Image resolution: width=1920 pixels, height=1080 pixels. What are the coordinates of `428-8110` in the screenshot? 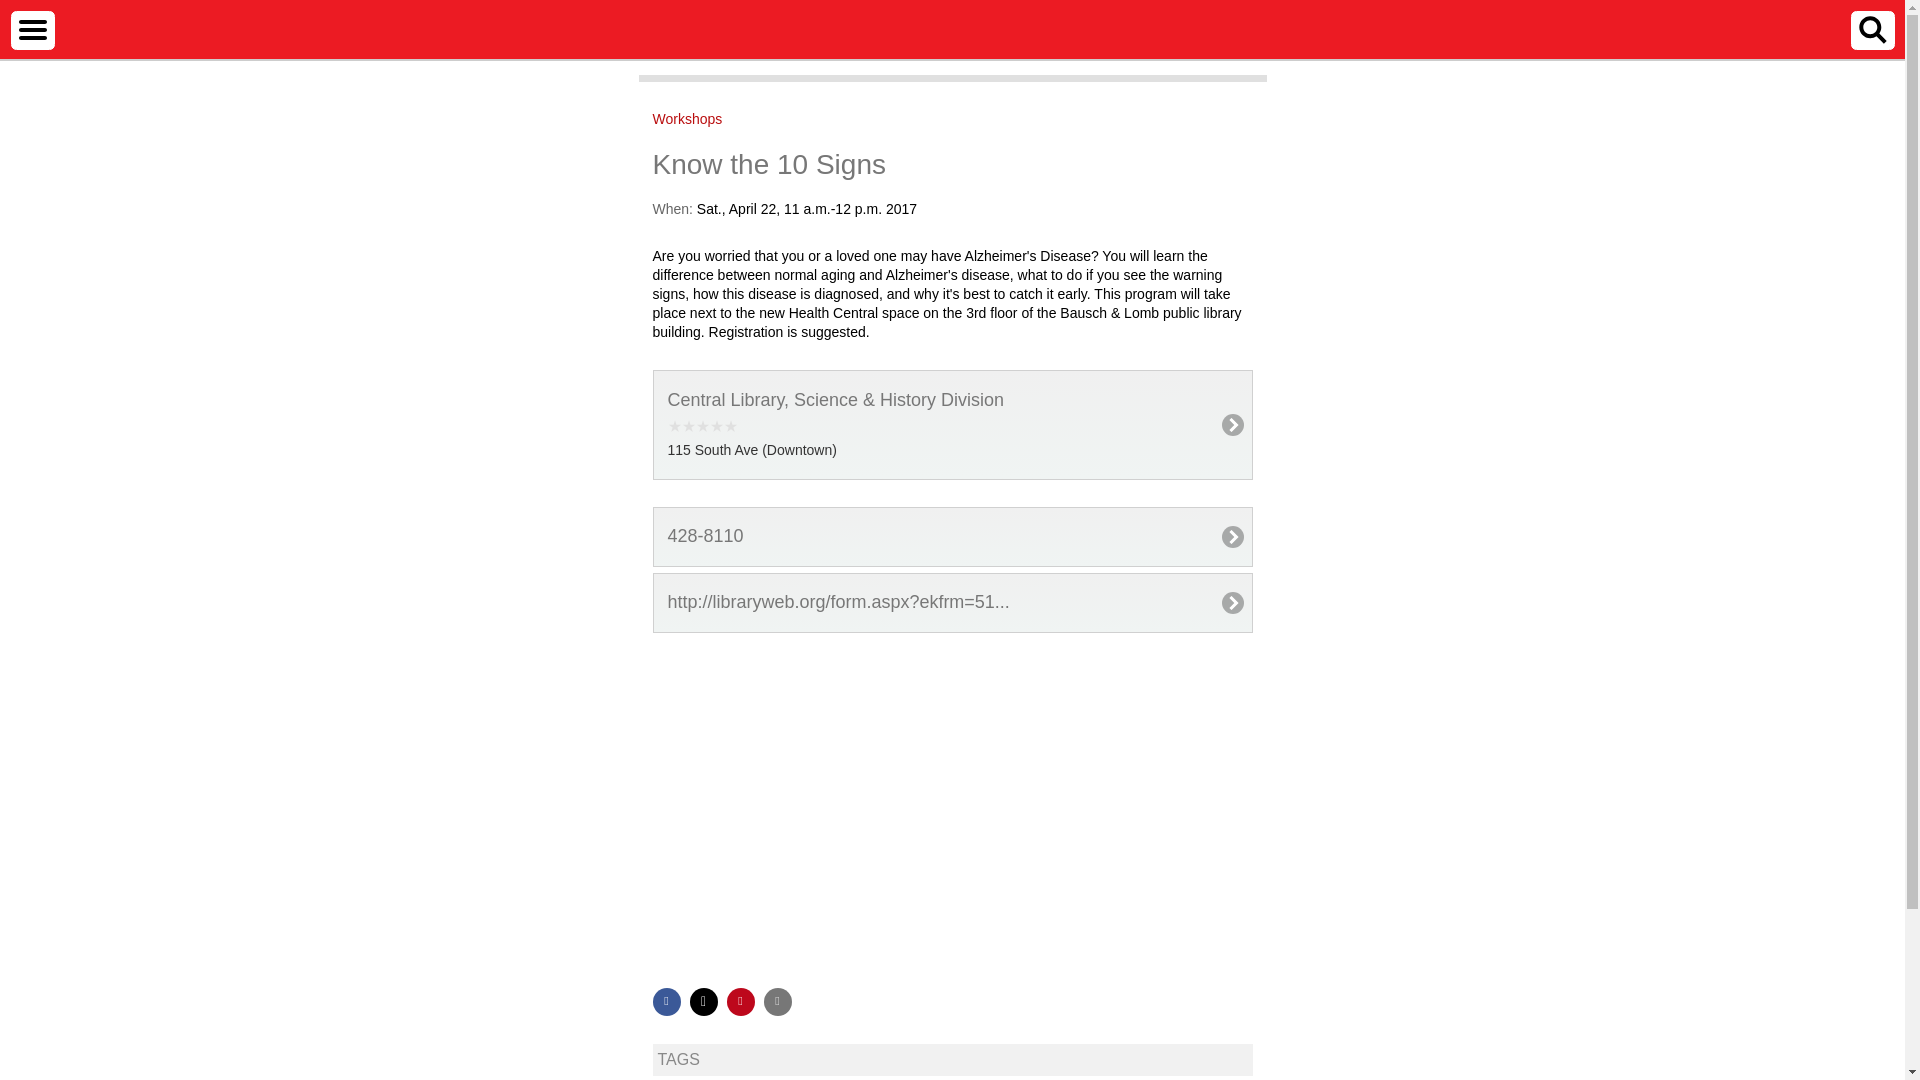 It's located at (952, 536).